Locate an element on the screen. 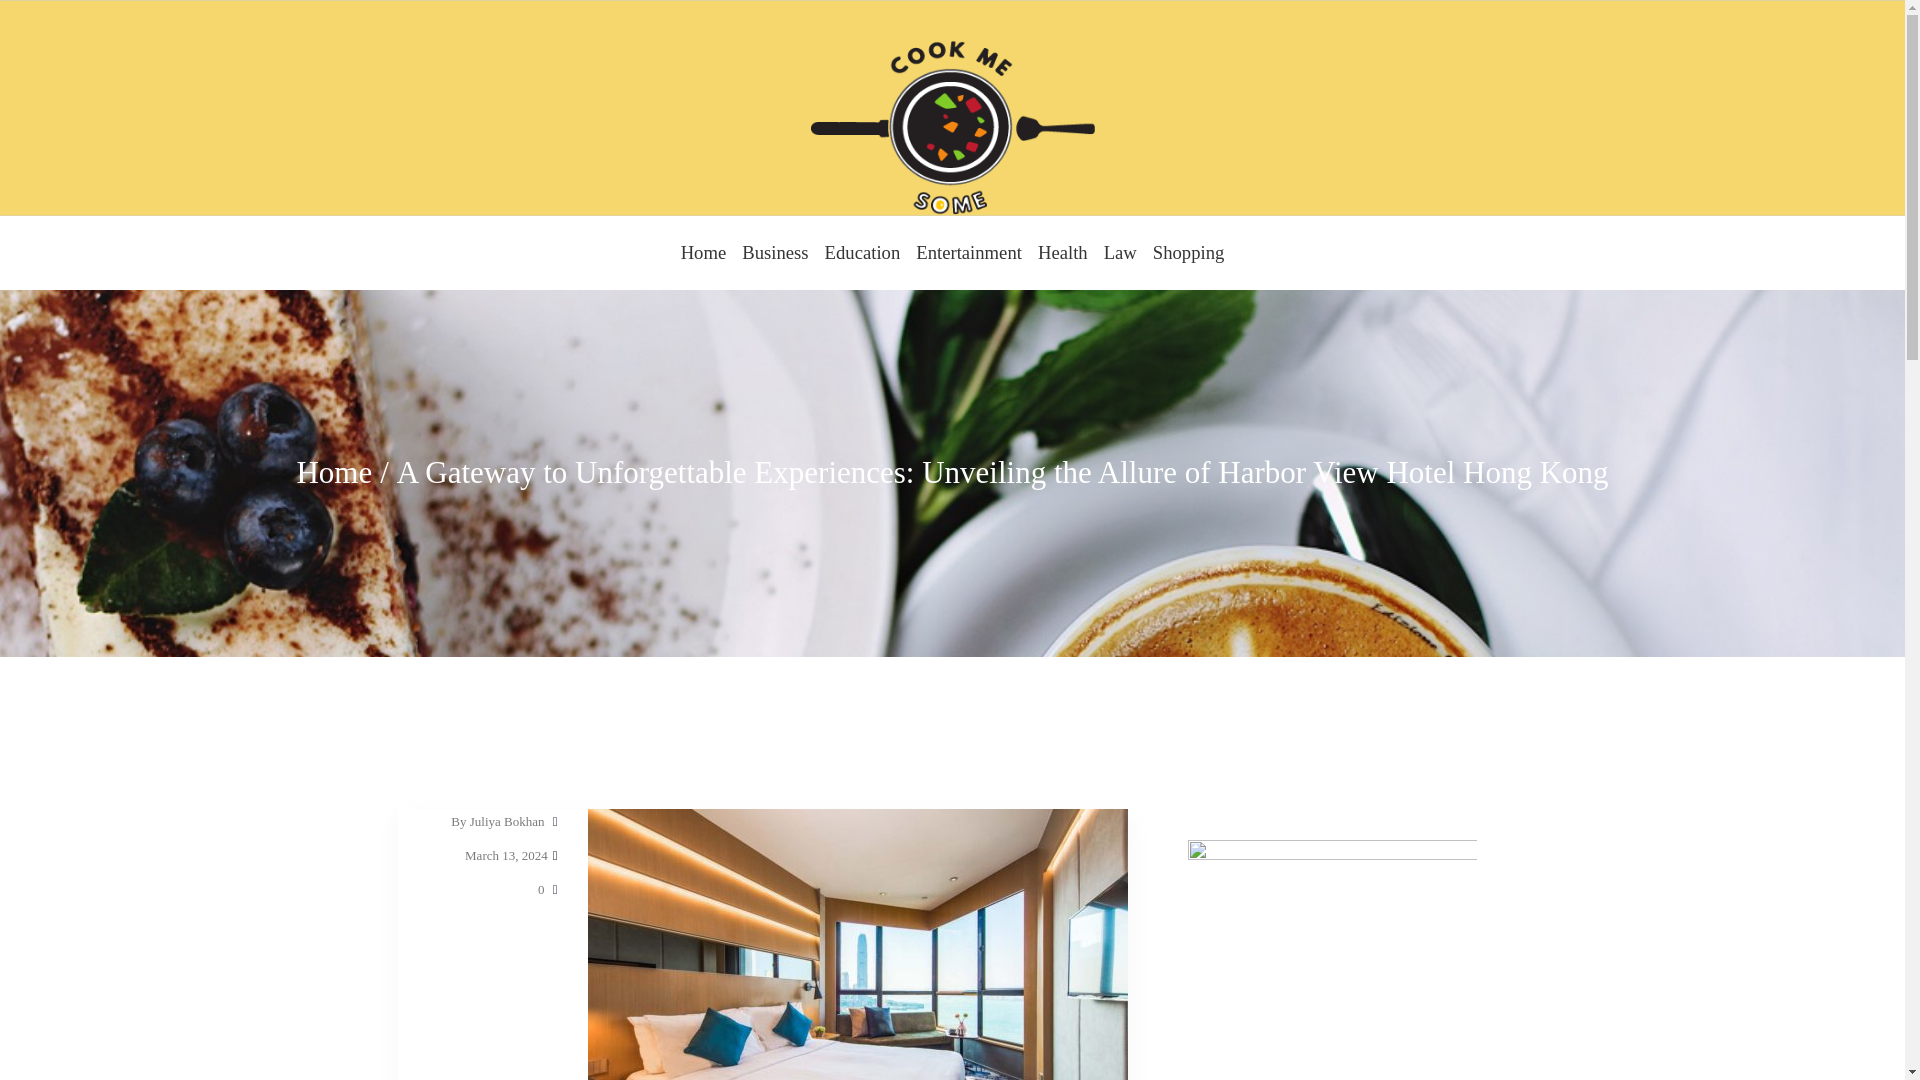 The height and width of the screenshot is (1080, 1920). Home is located at coordinates (704, 253).